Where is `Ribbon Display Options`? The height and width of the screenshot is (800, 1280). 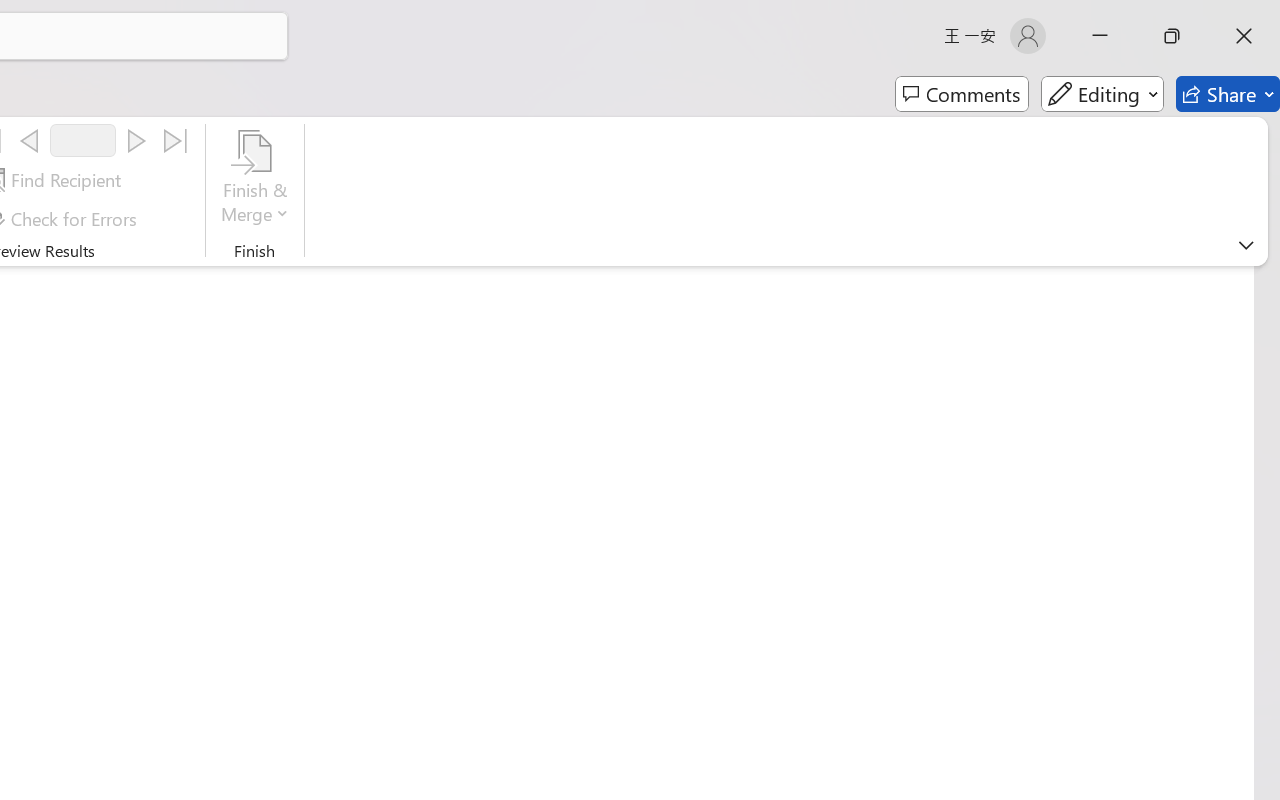 Ribbon Display Options is located at coordinates (1246, 245).